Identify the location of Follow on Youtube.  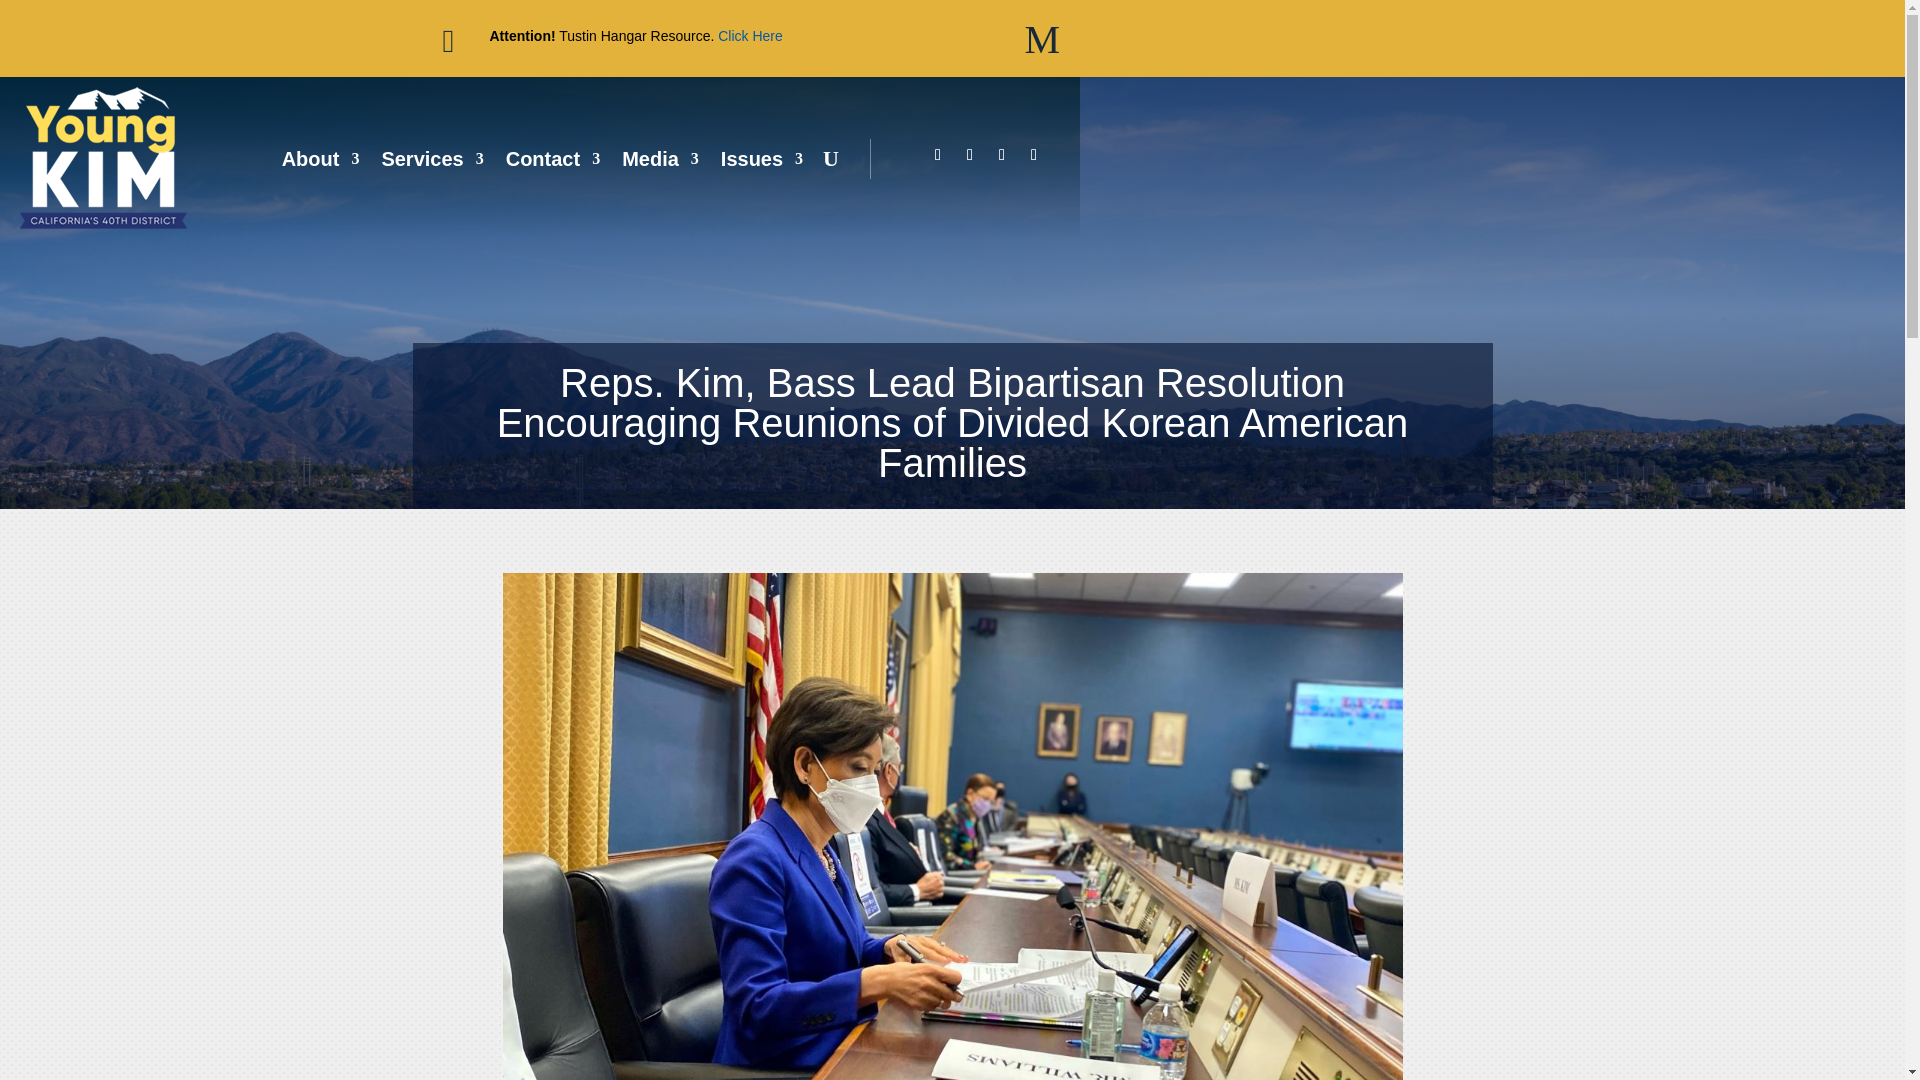
(1034, 154).